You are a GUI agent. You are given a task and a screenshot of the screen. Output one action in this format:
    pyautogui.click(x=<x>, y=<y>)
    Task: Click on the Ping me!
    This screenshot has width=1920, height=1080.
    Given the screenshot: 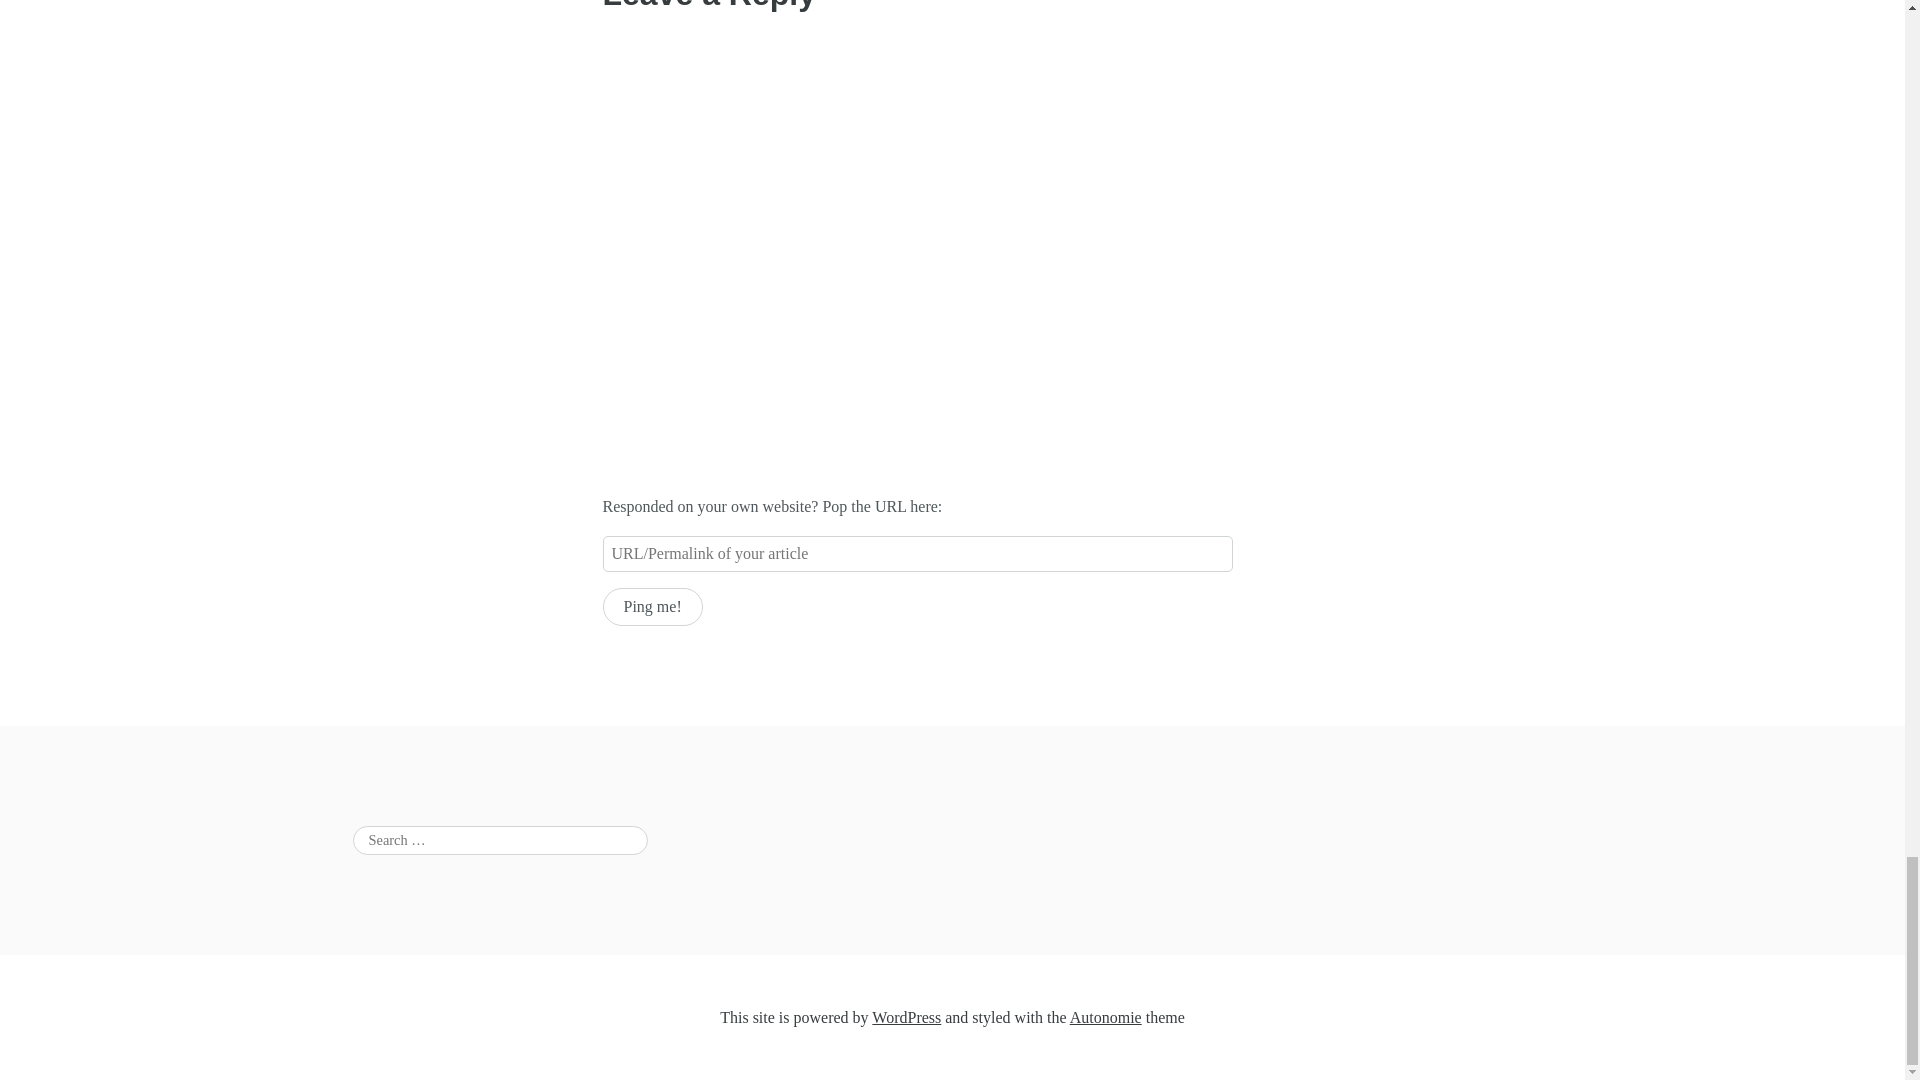 What is the action you would take?
    pyautogui.click(x=652, y=606)
    